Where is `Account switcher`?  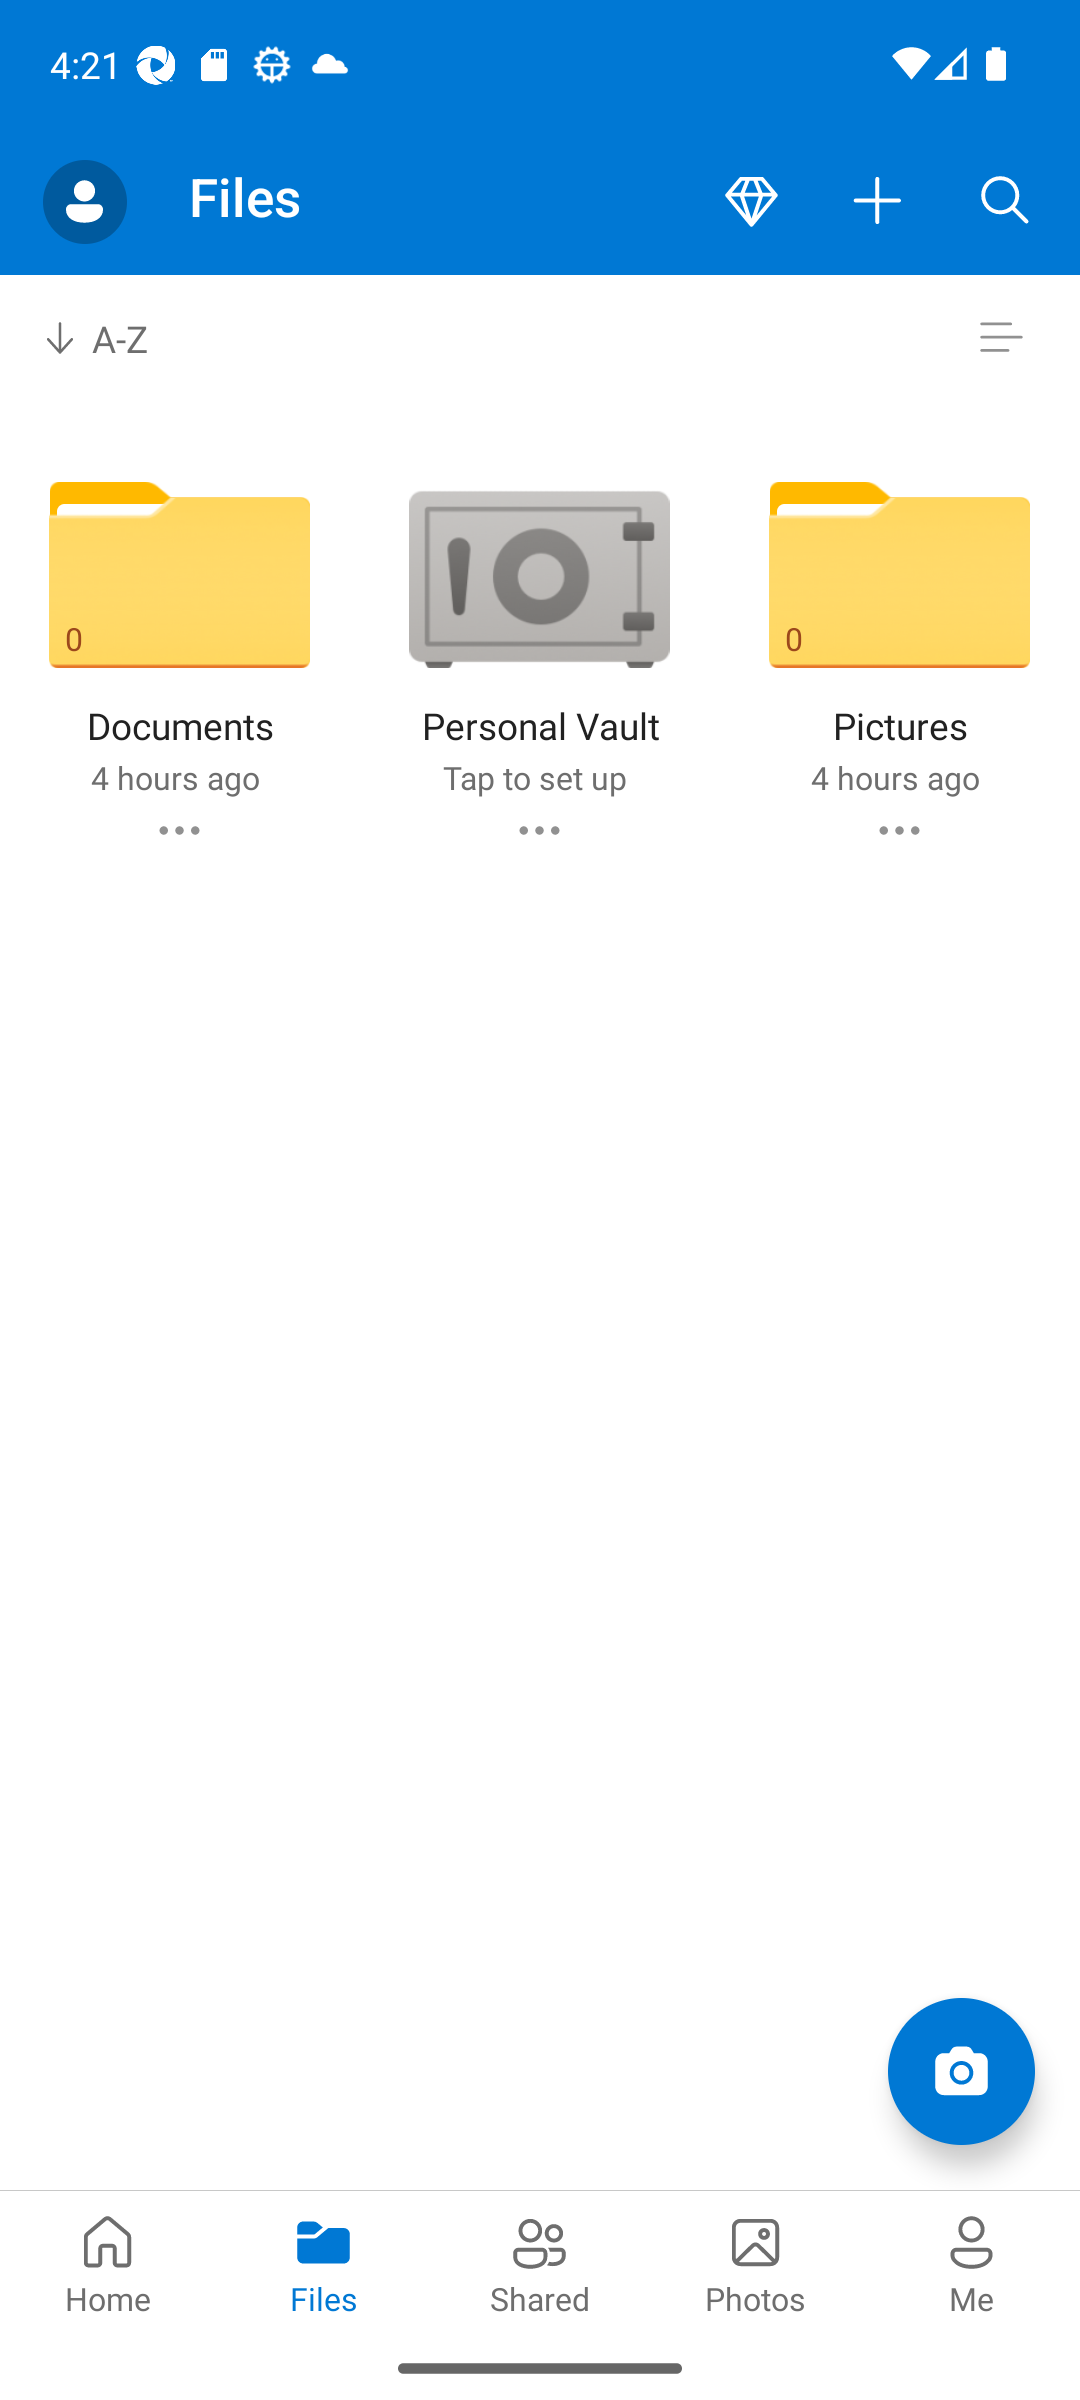 Account switcher is located at coordinates (84, 202).